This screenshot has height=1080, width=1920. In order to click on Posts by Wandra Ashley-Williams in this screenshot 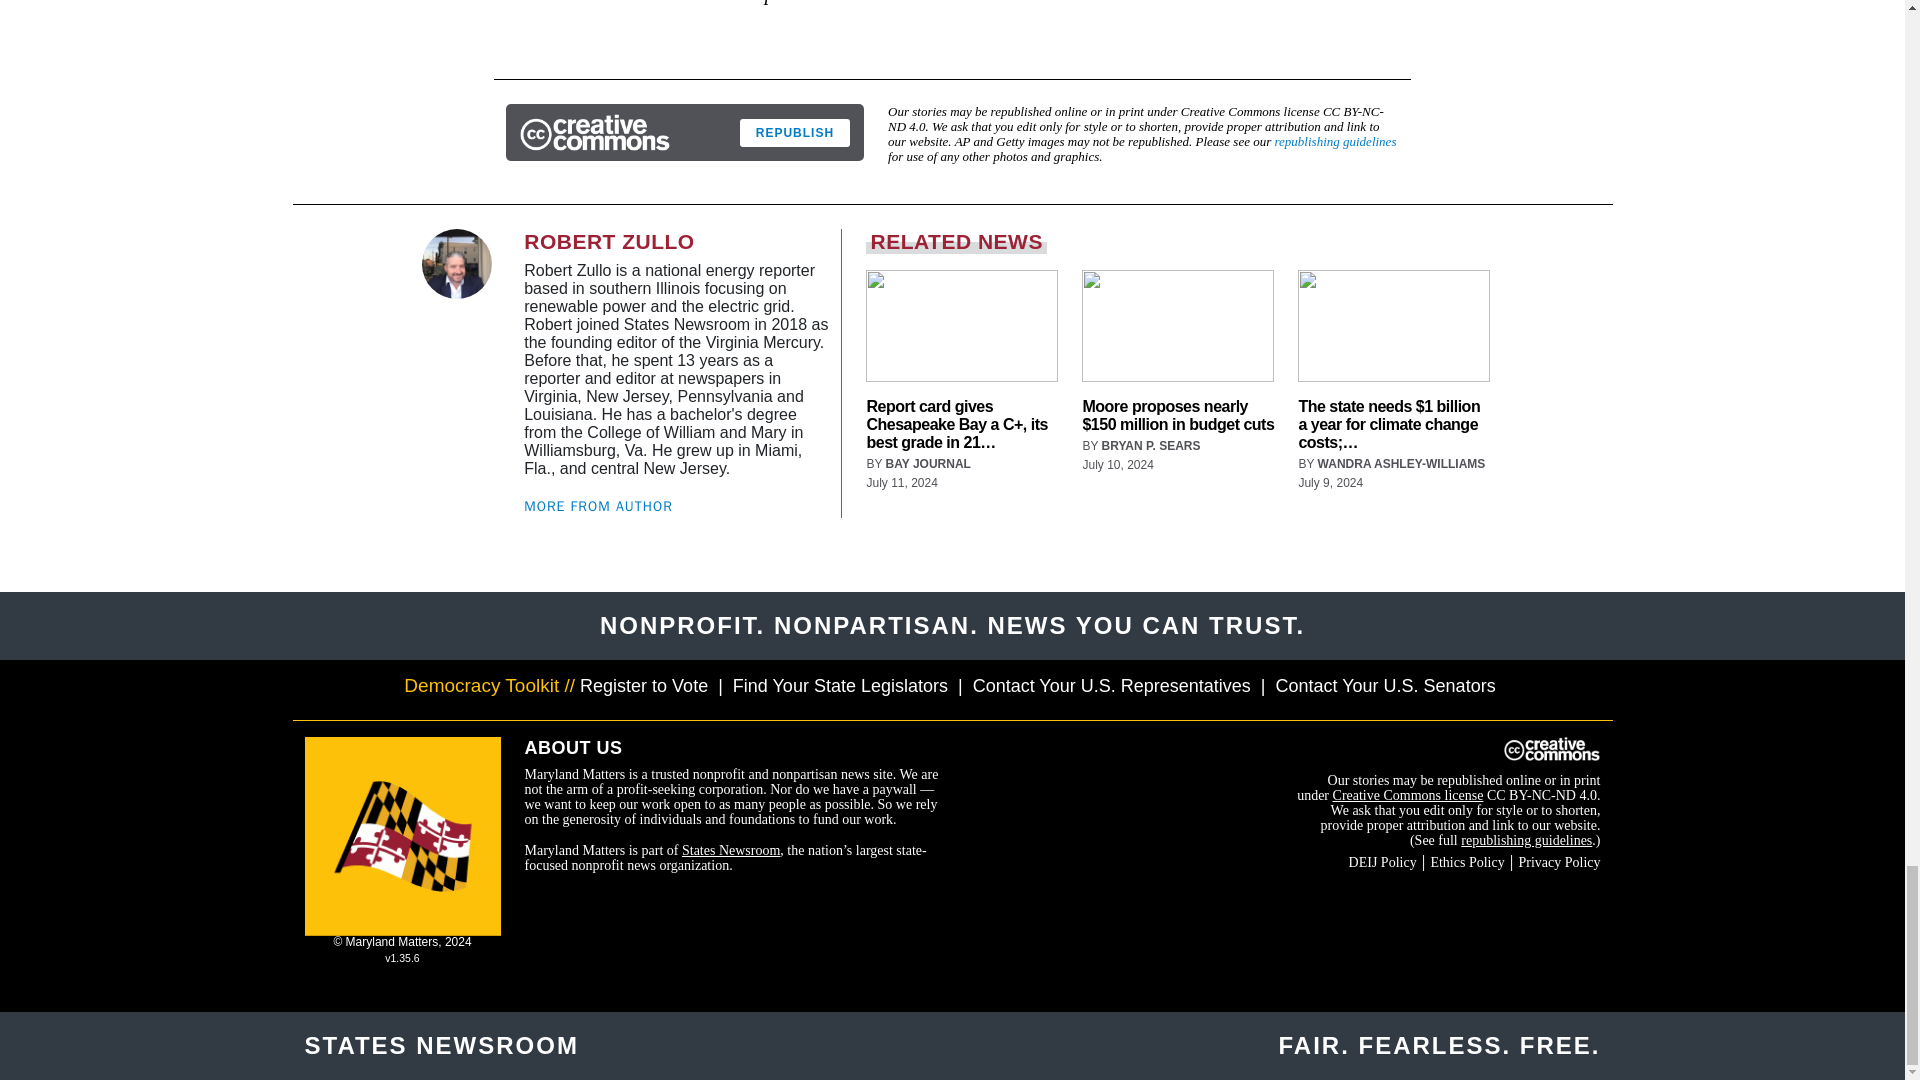, I will do `click(1402, 463)`.